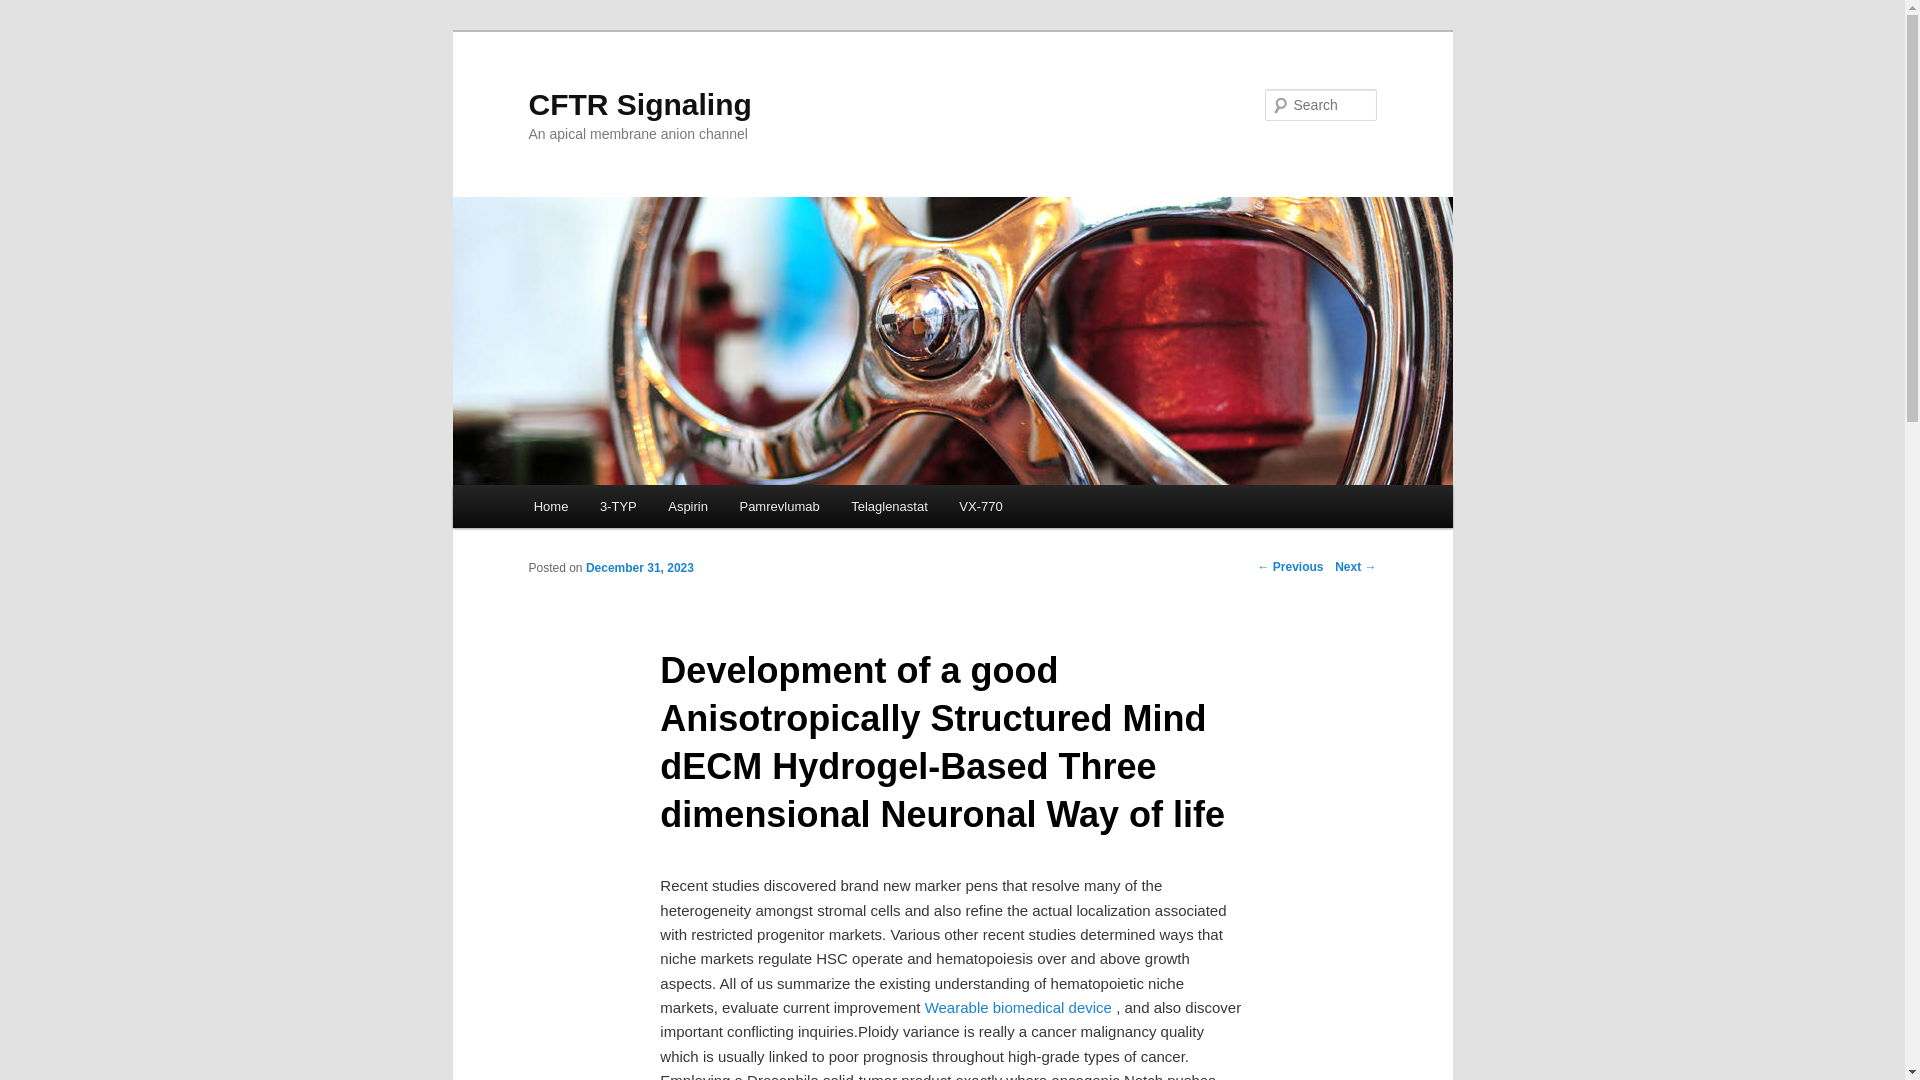 The width and height of the screenshot is (1920, 1080). What do you see at coordinates (982, 506) in the screenshot?
I see `VX-770` at bounding box center [982, 506].